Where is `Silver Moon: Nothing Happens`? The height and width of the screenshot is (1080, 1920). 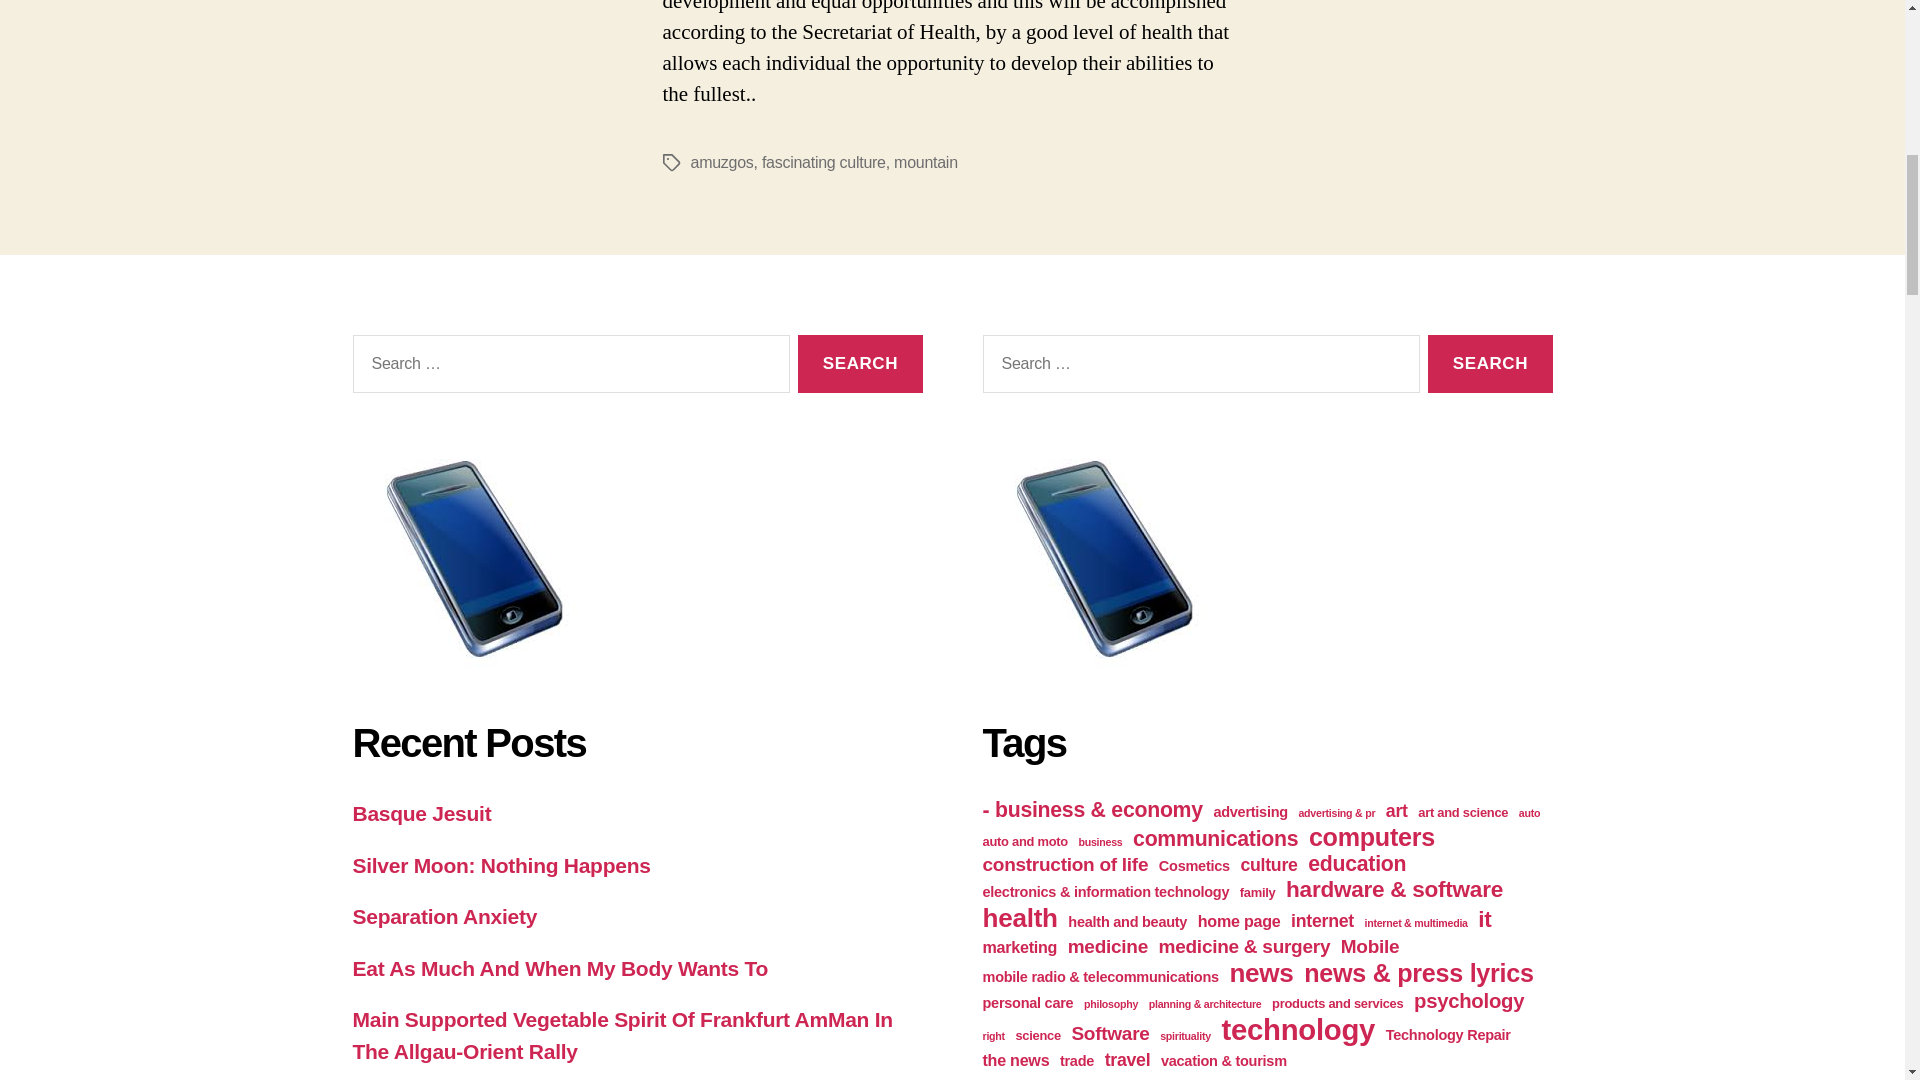 Silver Moon: Nothing Happens is located at coordinates (500, 865).